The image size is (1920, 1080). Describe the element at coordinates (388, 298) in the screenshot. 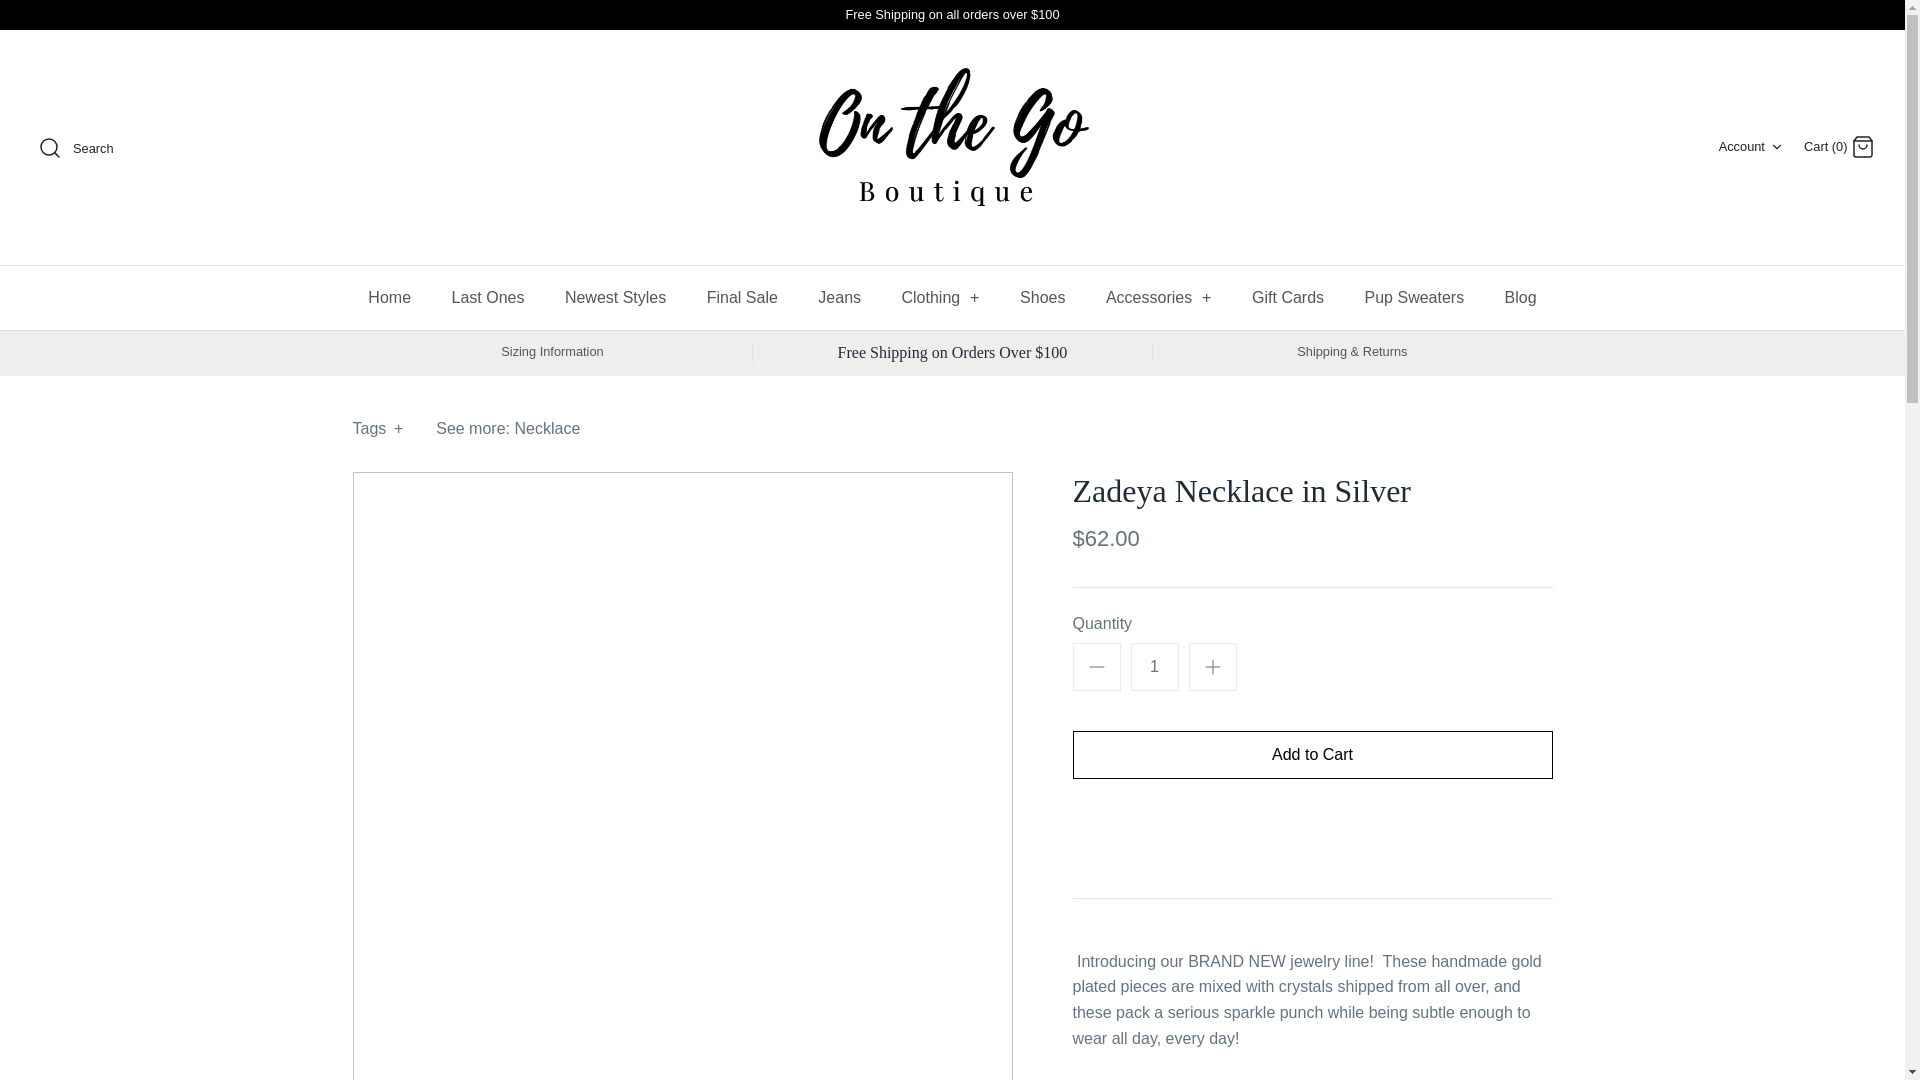

I see `Home` at that location.